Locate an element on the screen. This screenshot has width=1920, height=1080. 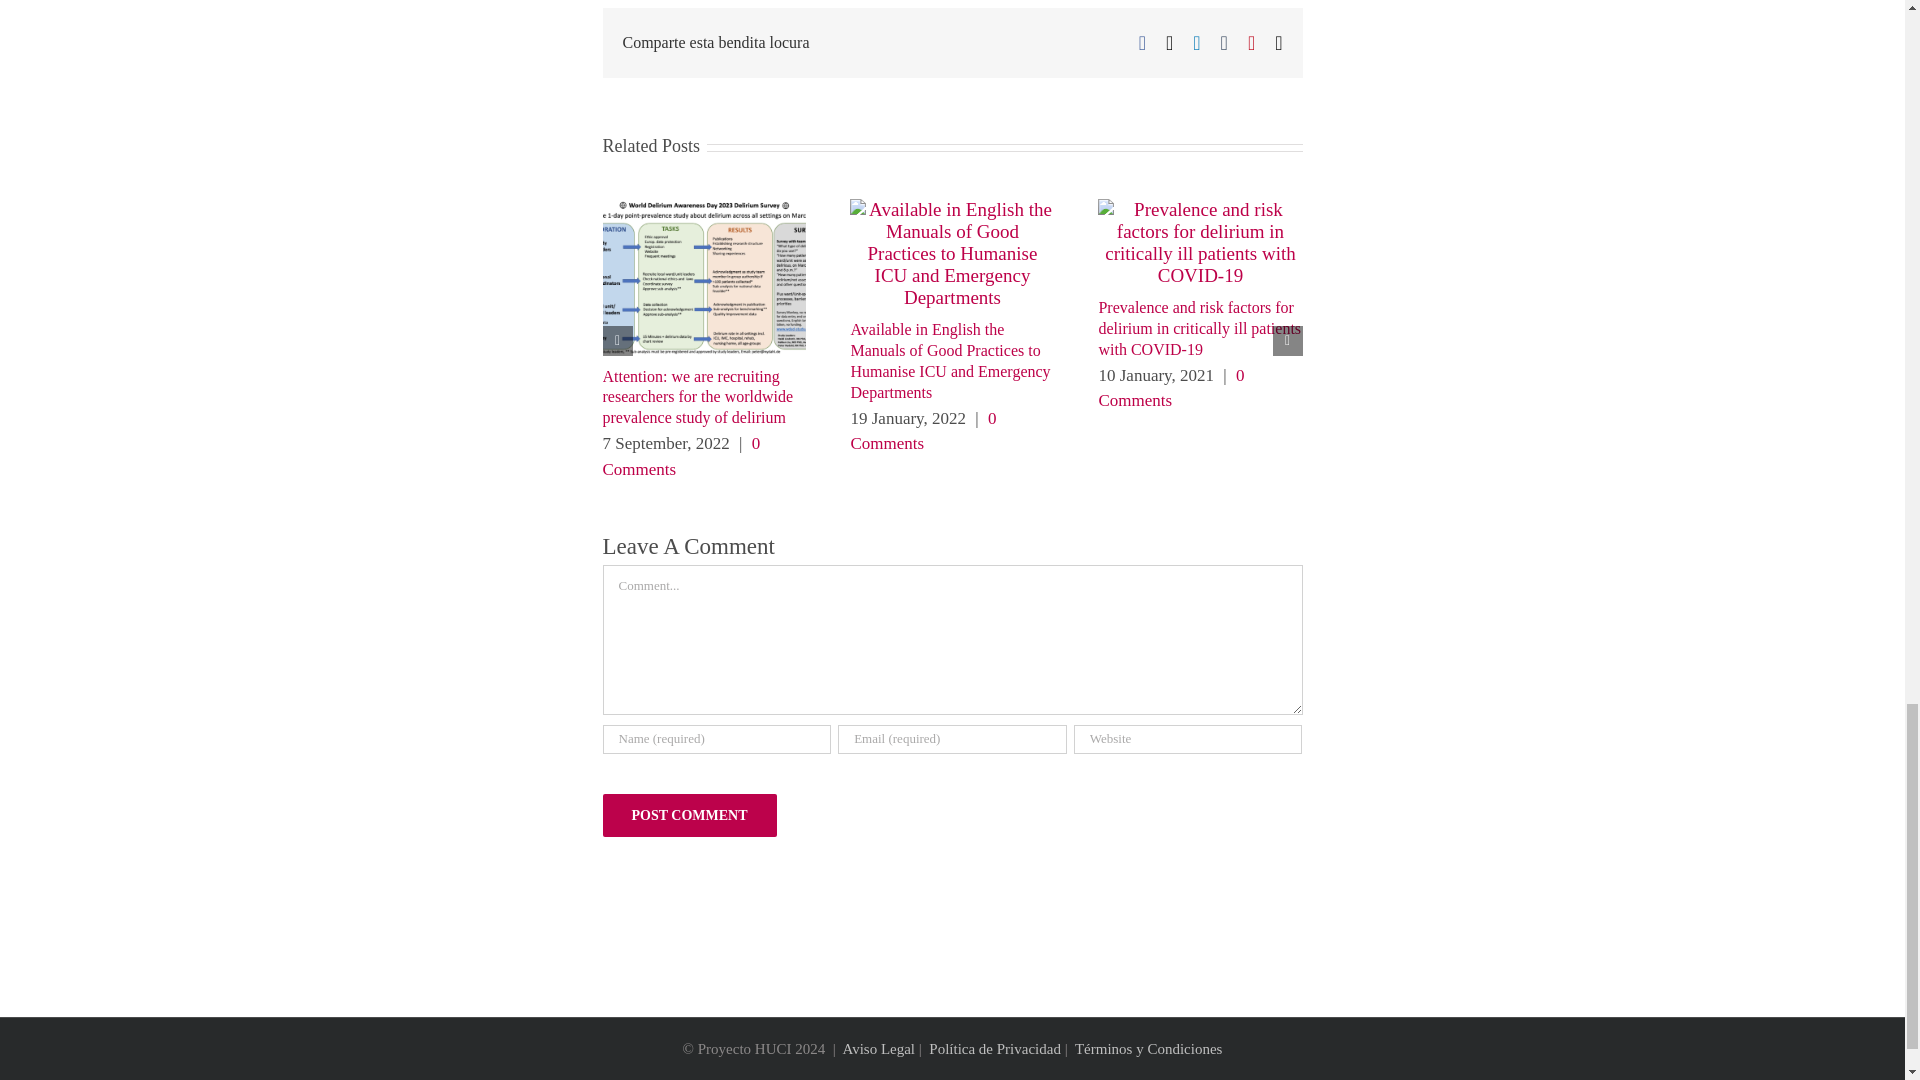
Post Comment is located at coordinates (688, 815).